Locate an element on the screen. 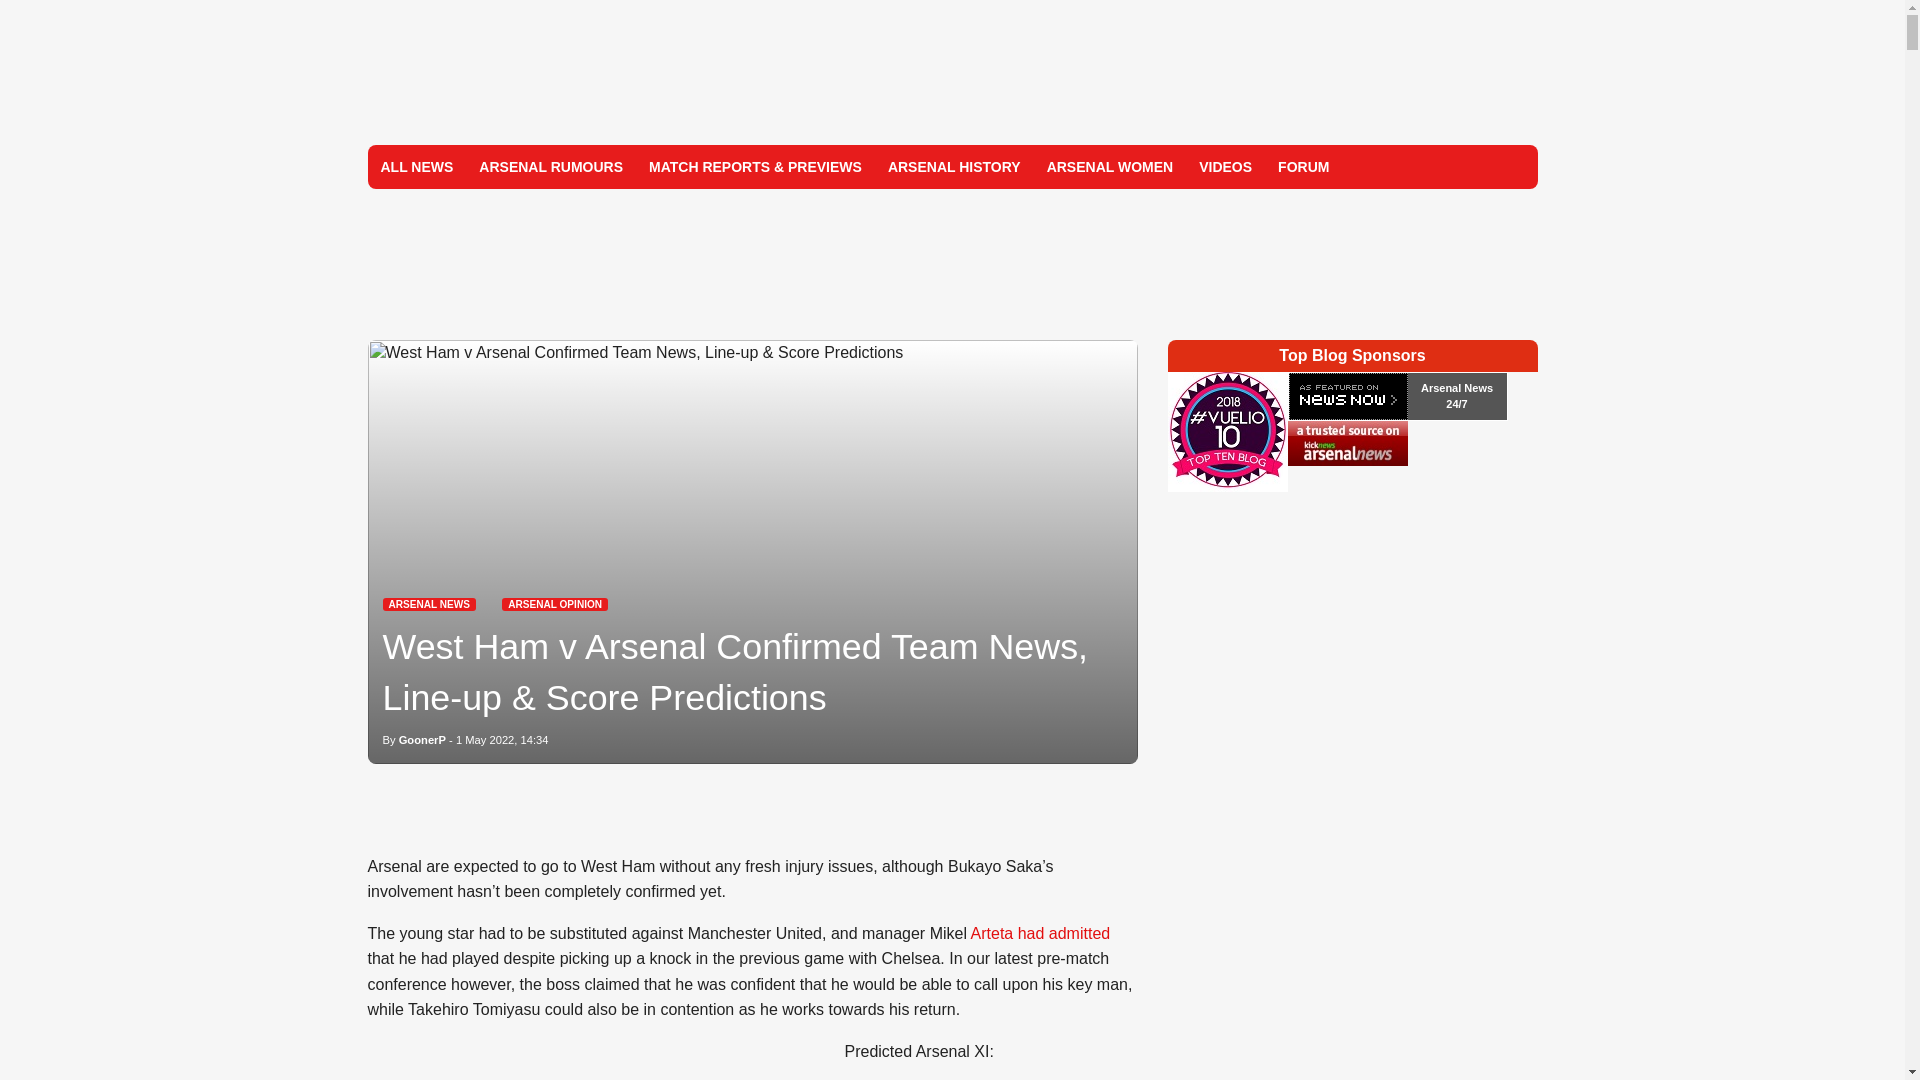 The height and width of the screenshot is (1080, 1920). Latest Arsenal opinion News is located at coordinates (554, 604).